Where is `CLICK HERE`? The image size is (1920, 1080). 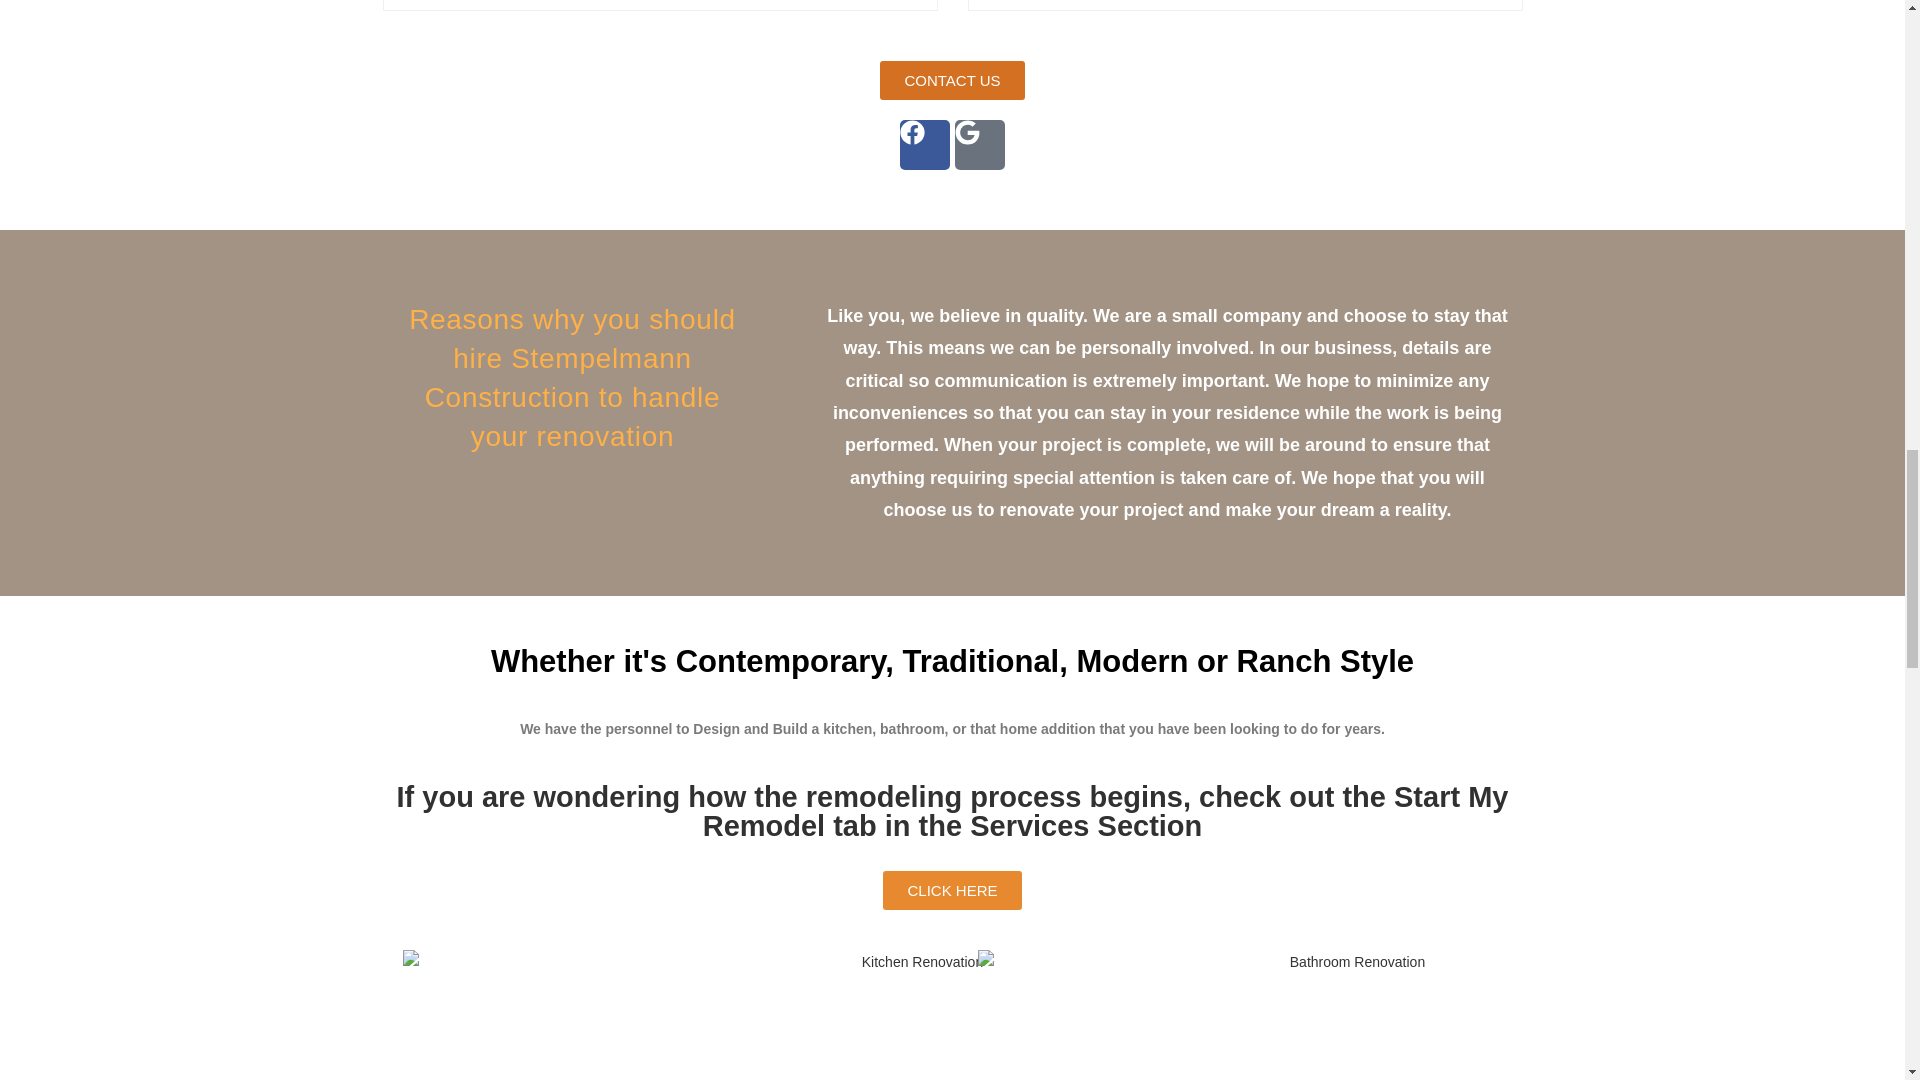 CLICK HERE is located at coordinates (952, 890).